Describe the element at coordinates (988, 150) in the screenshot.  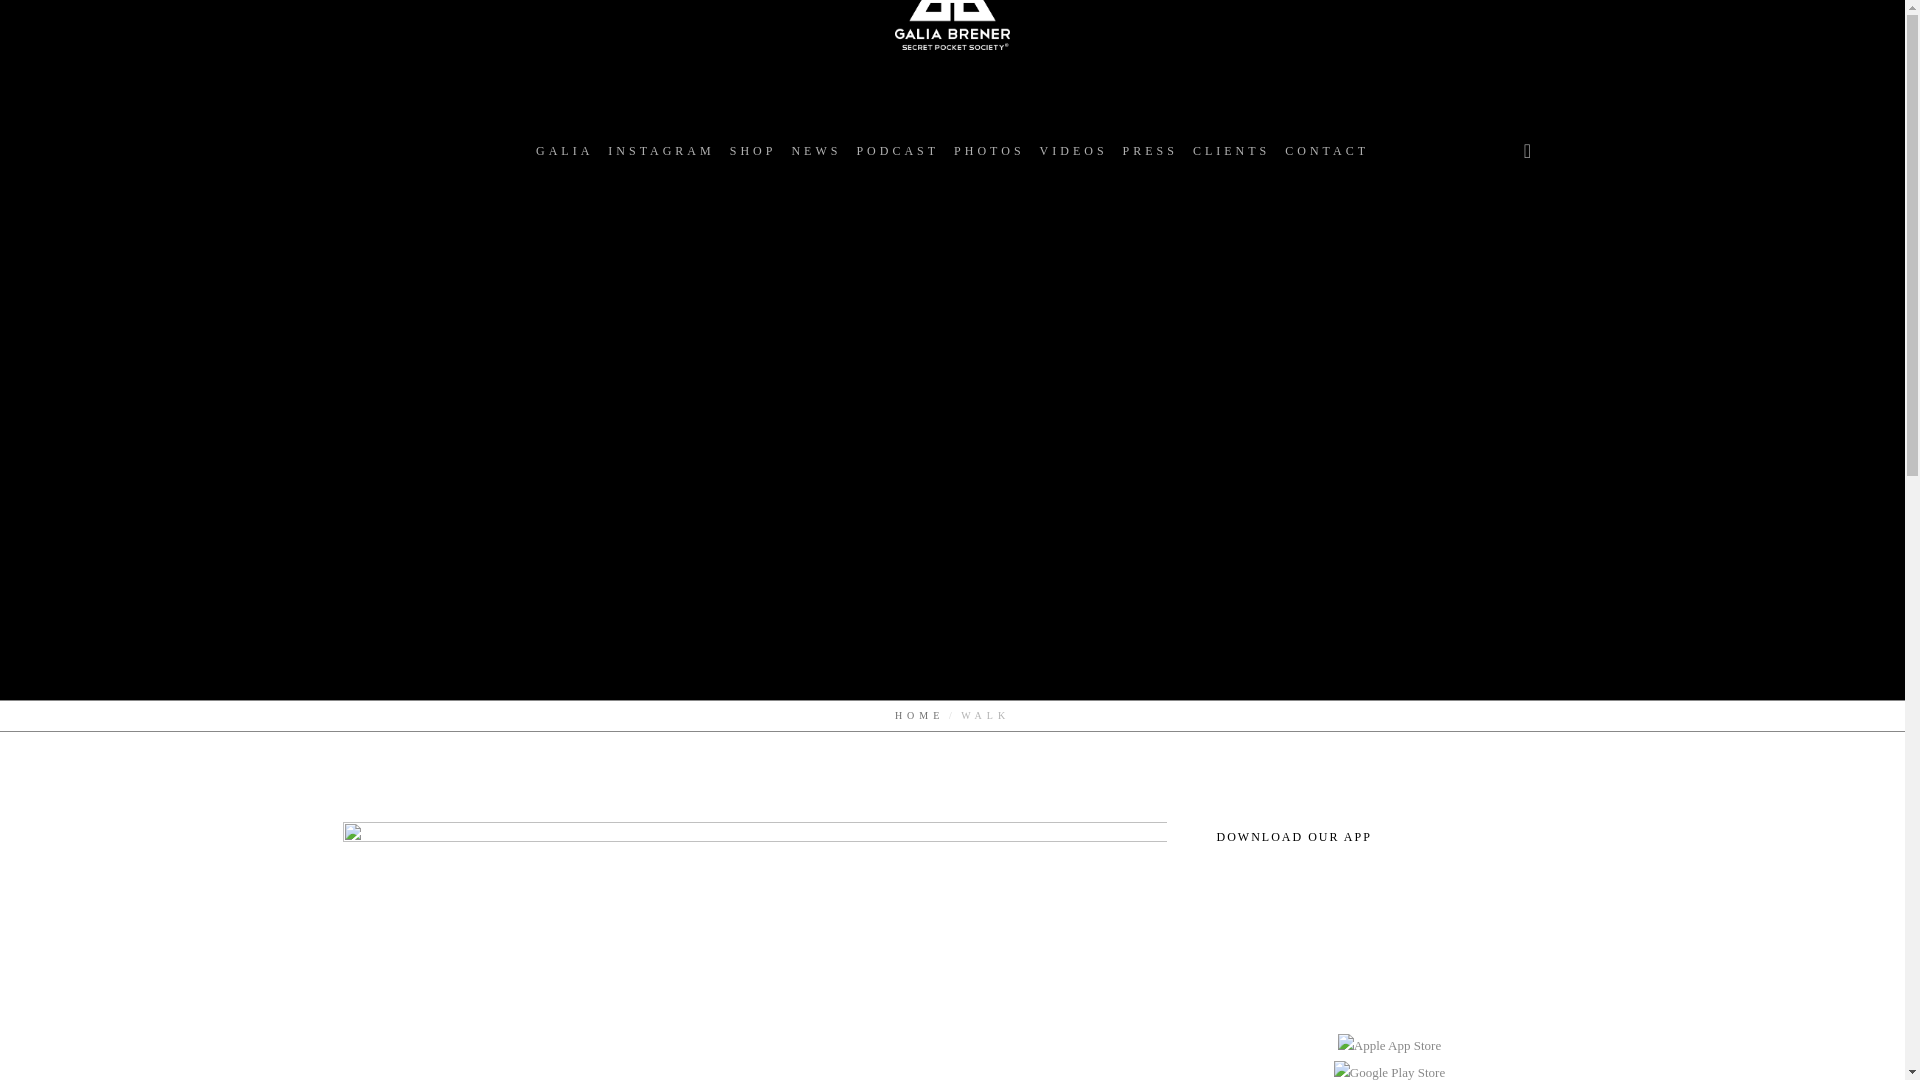
I see `PHOTOS` at that location.